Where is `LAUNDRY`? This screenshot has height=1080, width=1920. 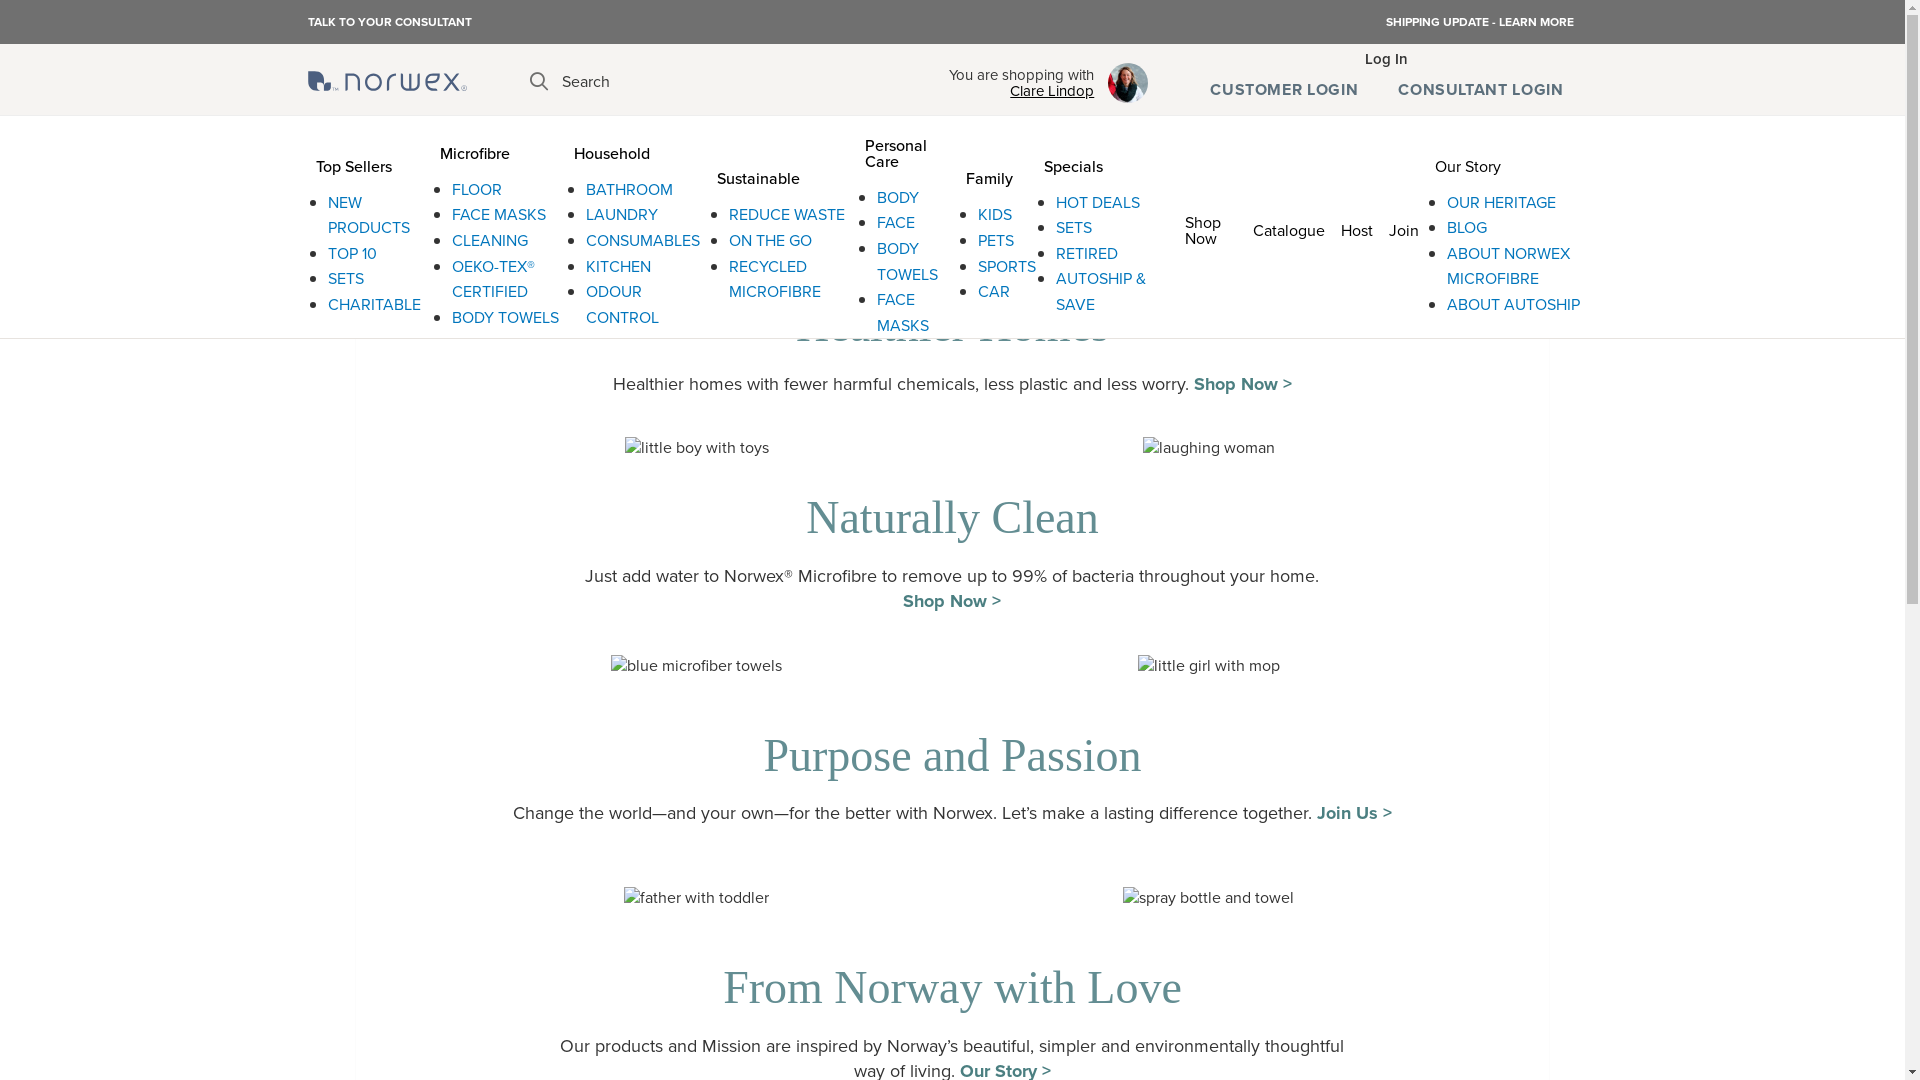 LAUNDRY is located at coordinates (622, 214).